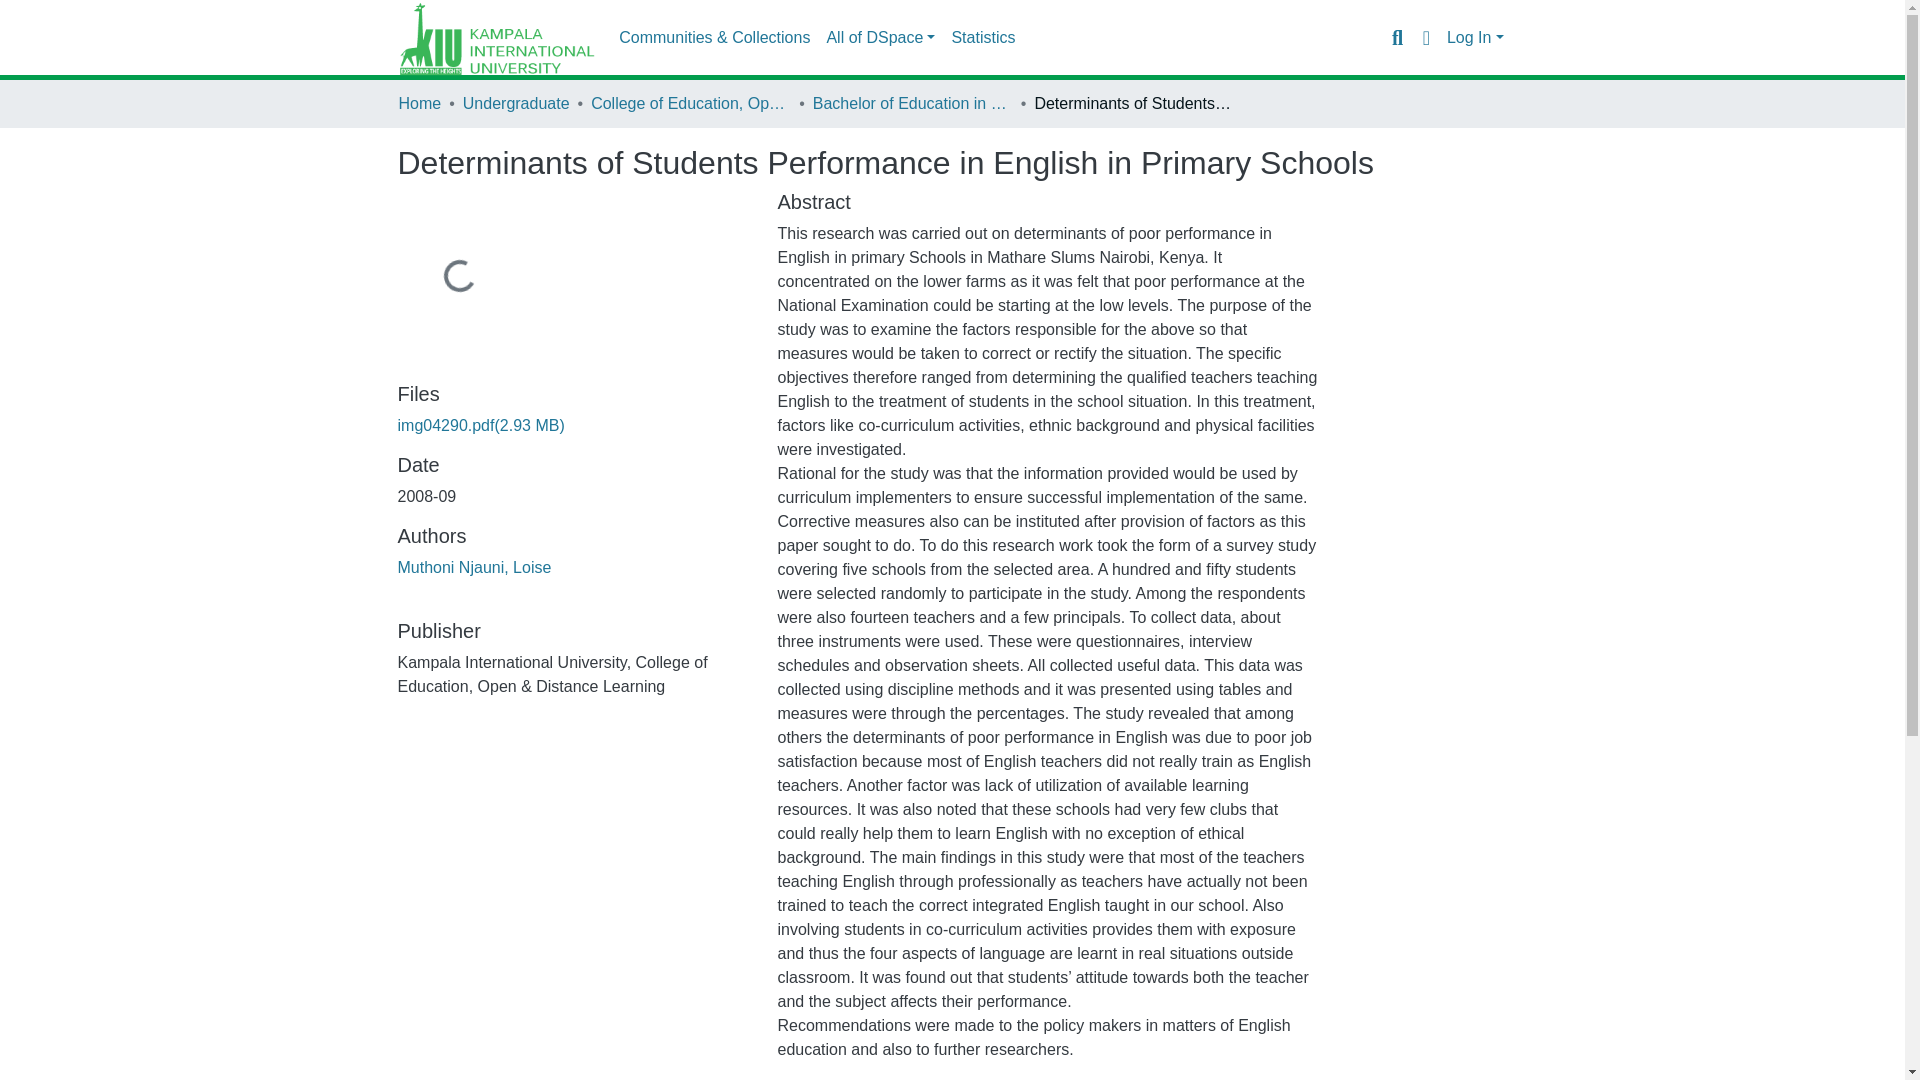 This screenshot has width=1920, height=1080. What do you see at coordinates (880, 38) in the screenshot?
I see `All of DSpace` at bounding box center [880, 38].